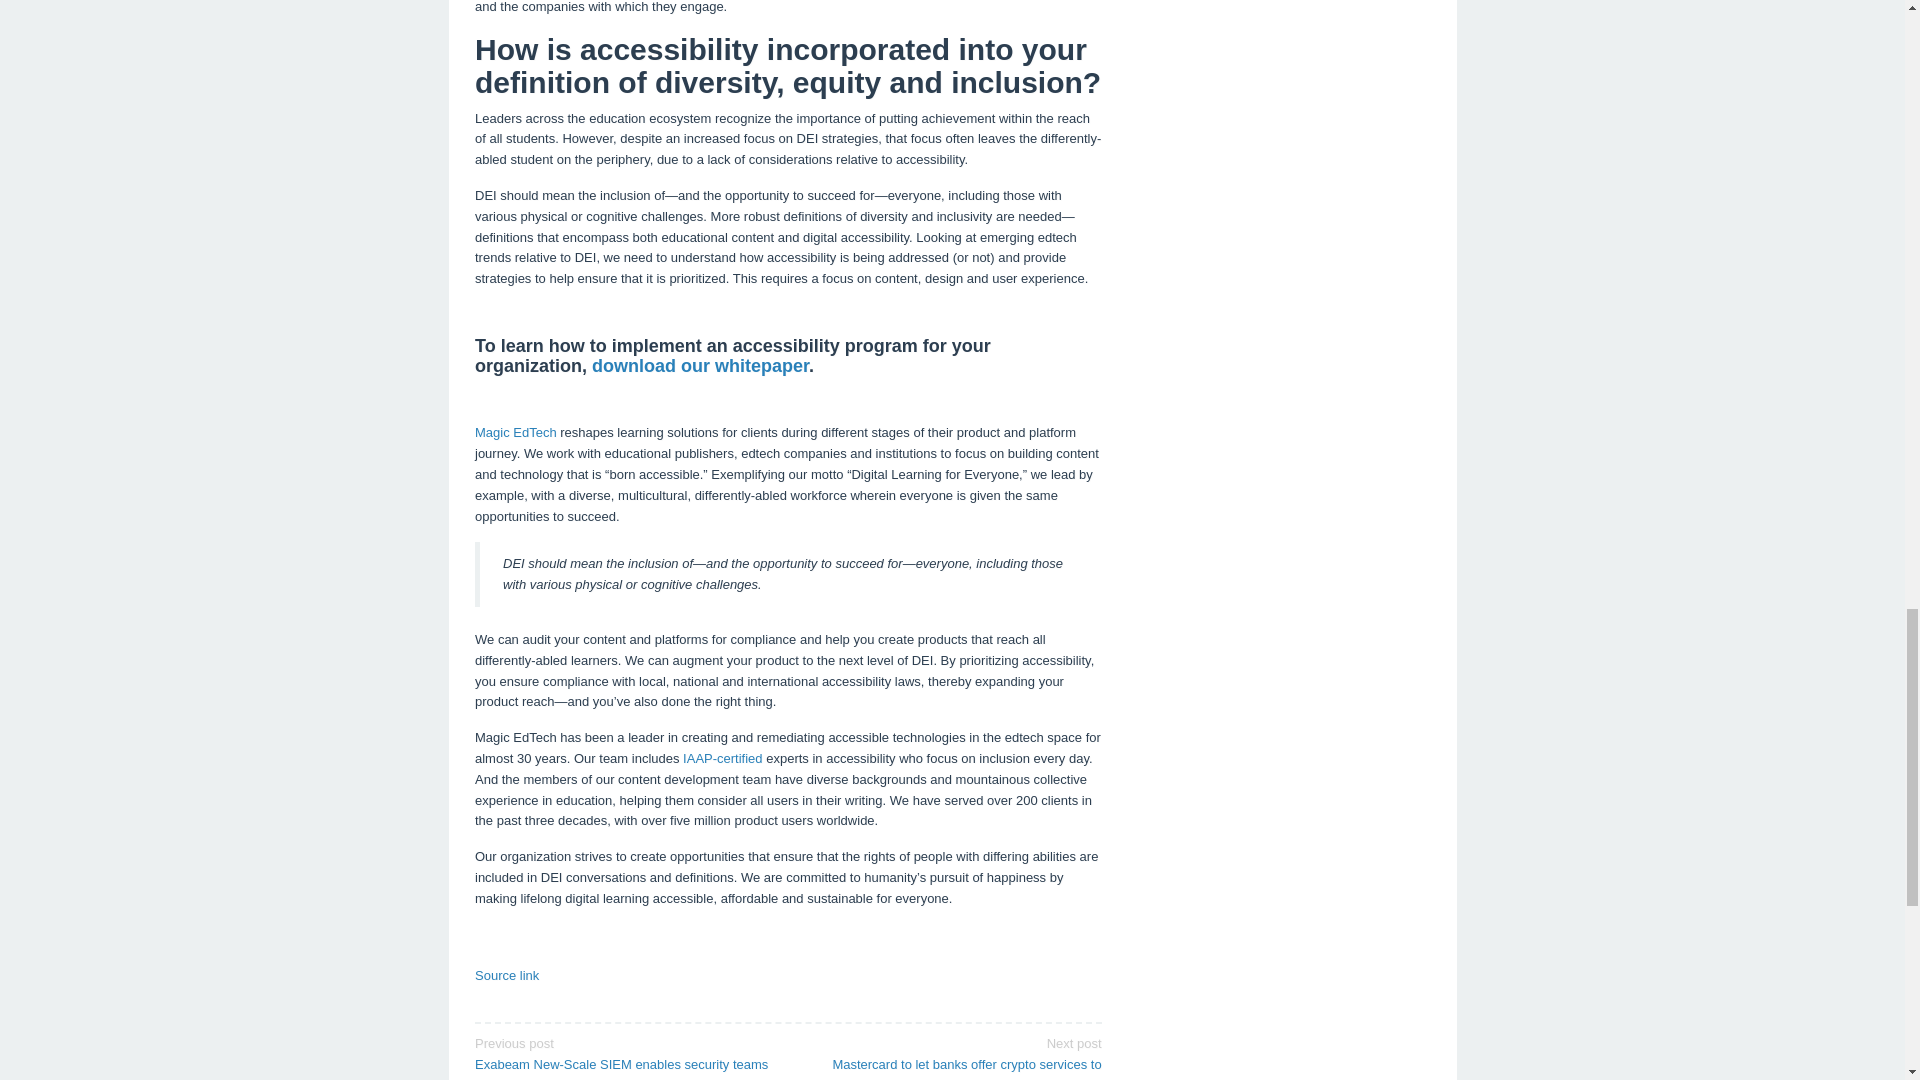  Describe the element at coordinates (700, 366) in the screenshot. I see `download our whitepaper` at that location.